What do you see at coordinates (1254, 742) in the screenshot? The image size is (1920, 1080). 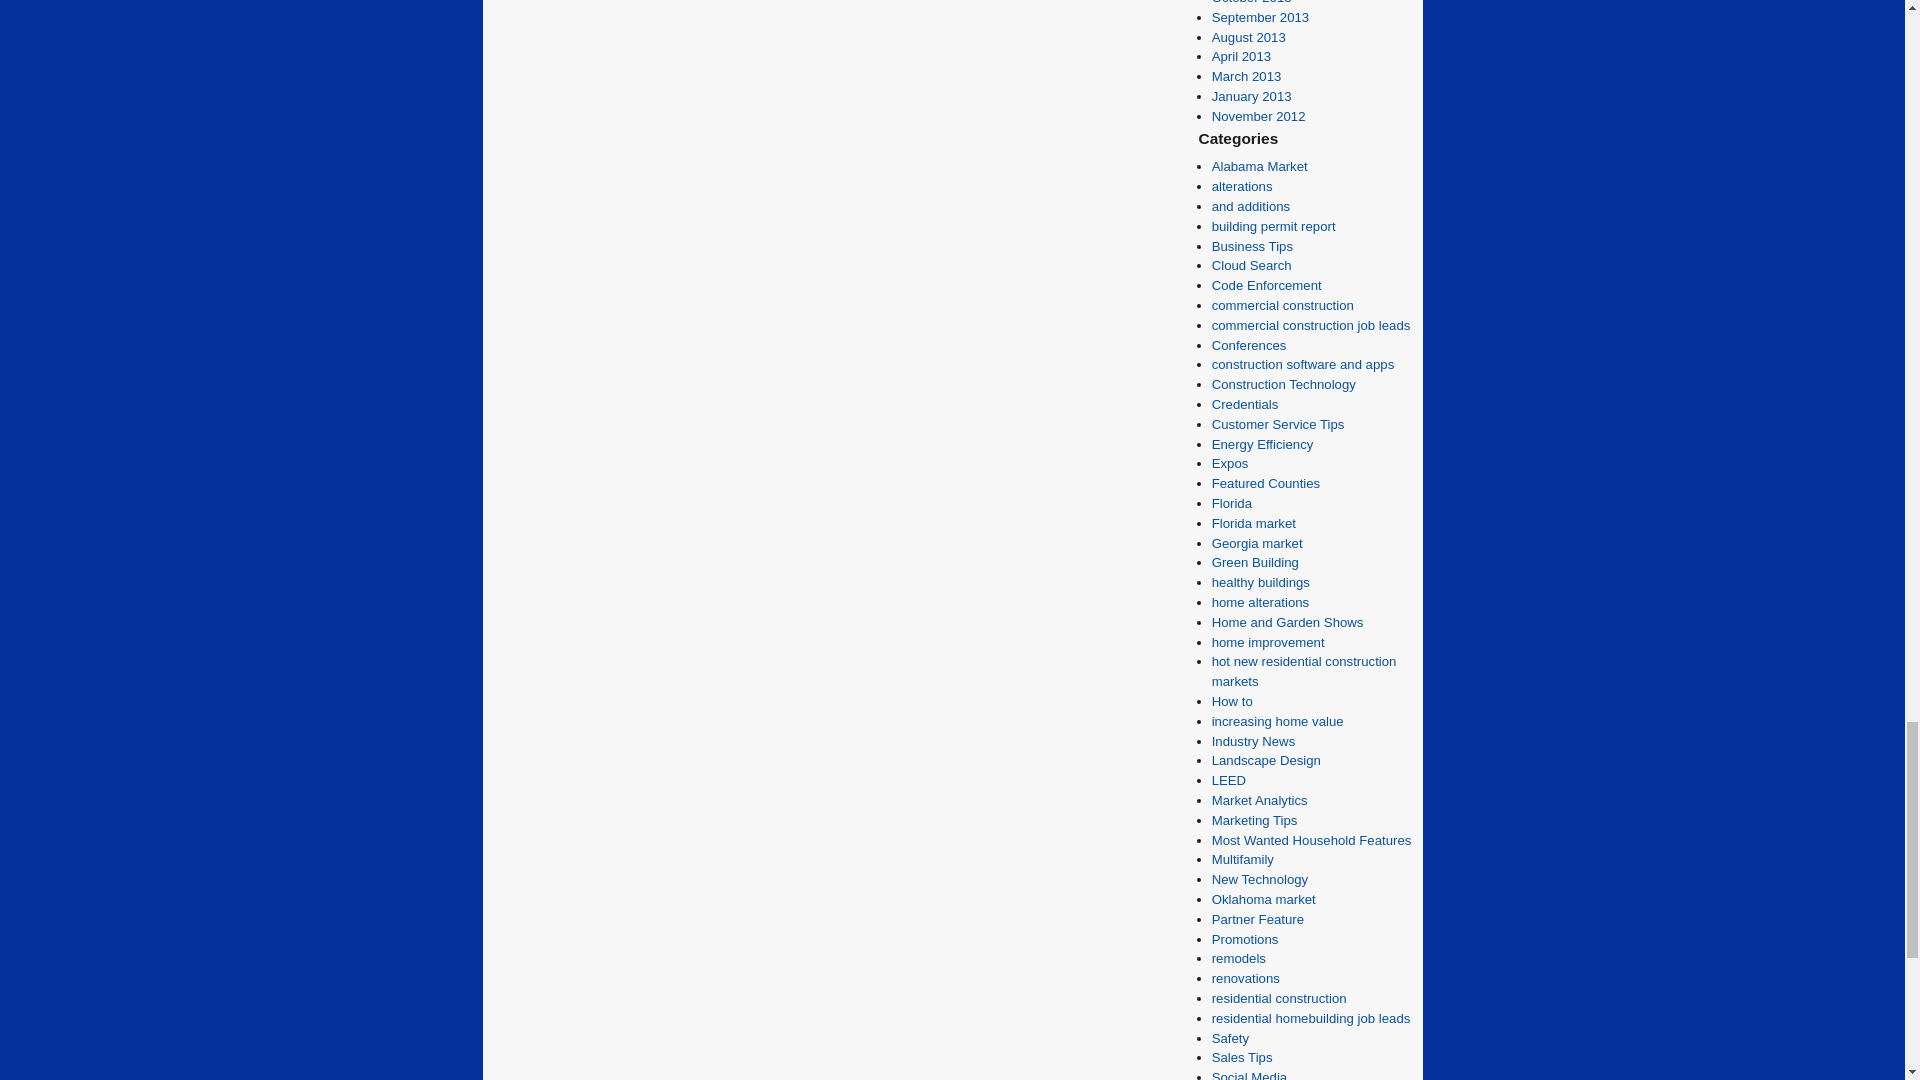 I see `The latest construction and builder industry news ` at bounding box center [1254, 742].